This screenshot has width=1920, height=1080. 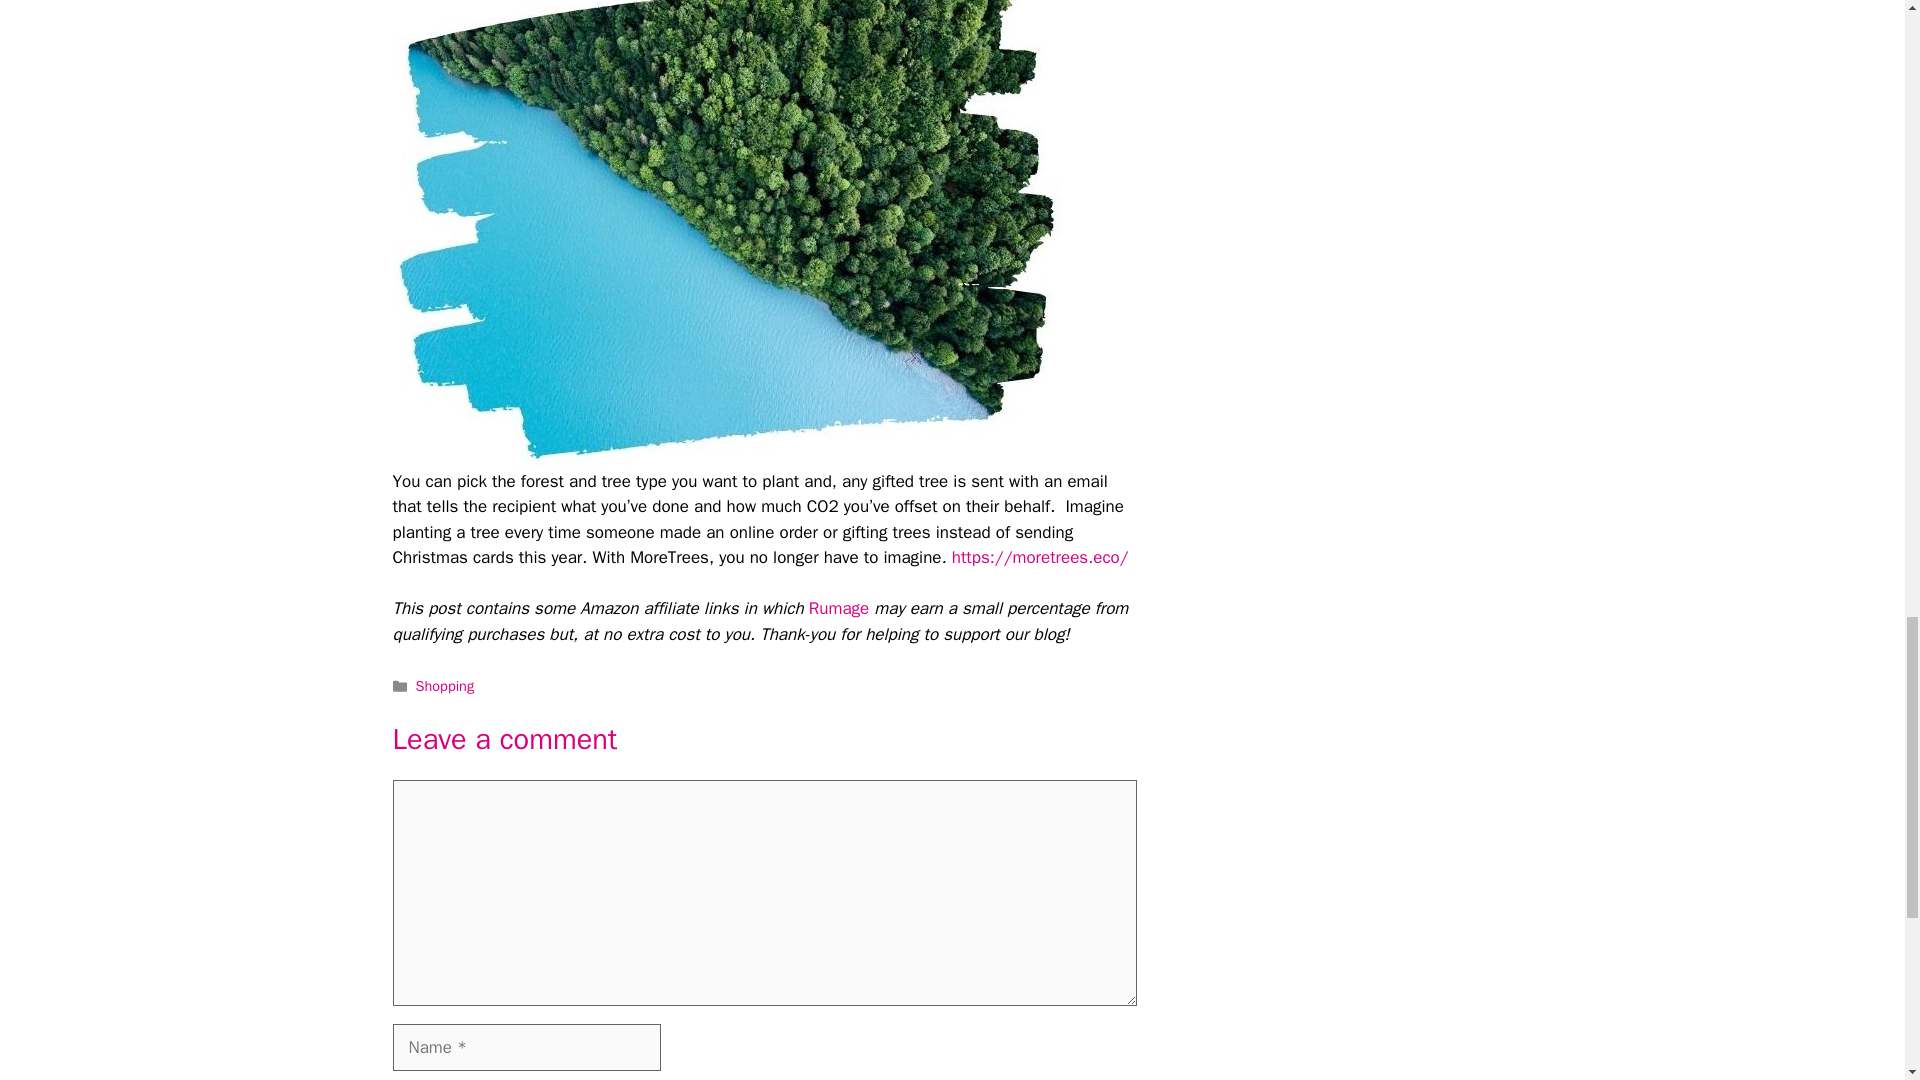 I want to click on Rumage, so click(x=838, y=608).